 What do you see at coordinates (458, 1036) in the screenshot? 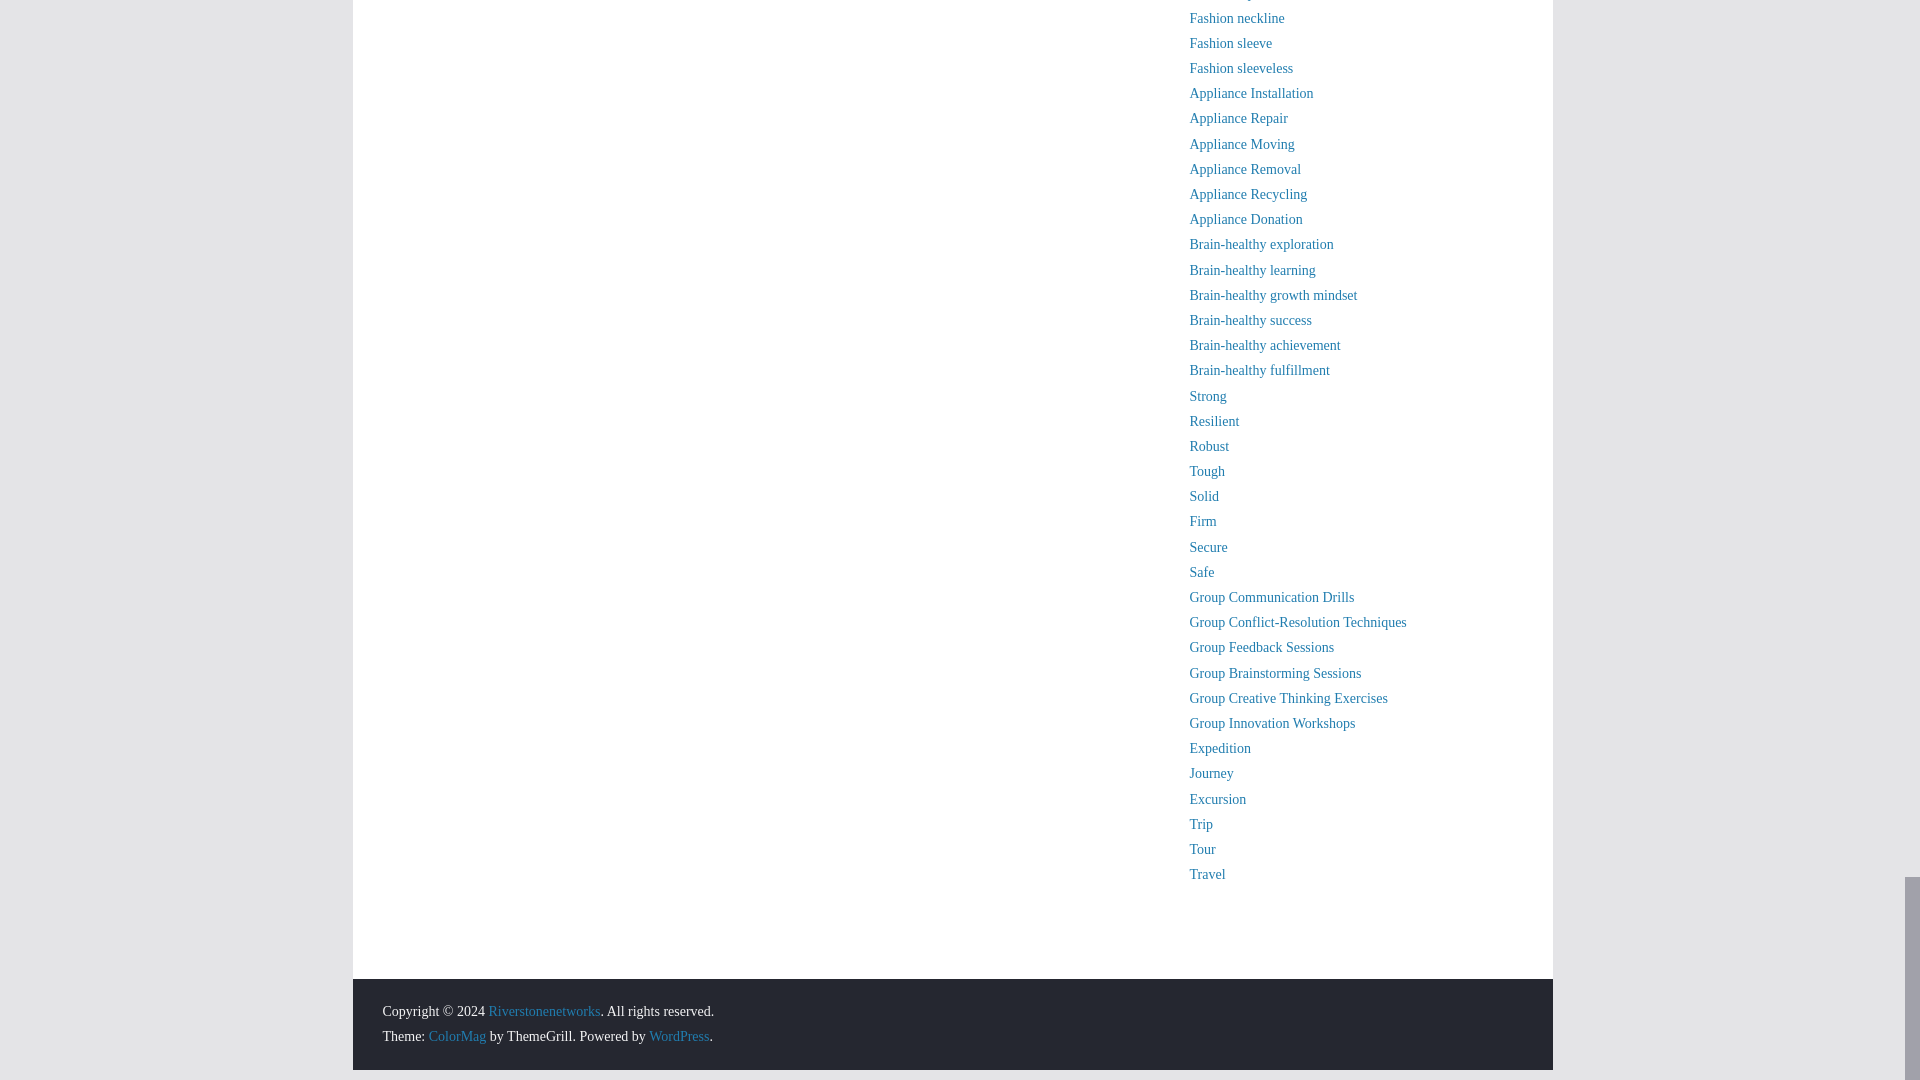
I see `ColorMag` at bounding box center [458, 1036].